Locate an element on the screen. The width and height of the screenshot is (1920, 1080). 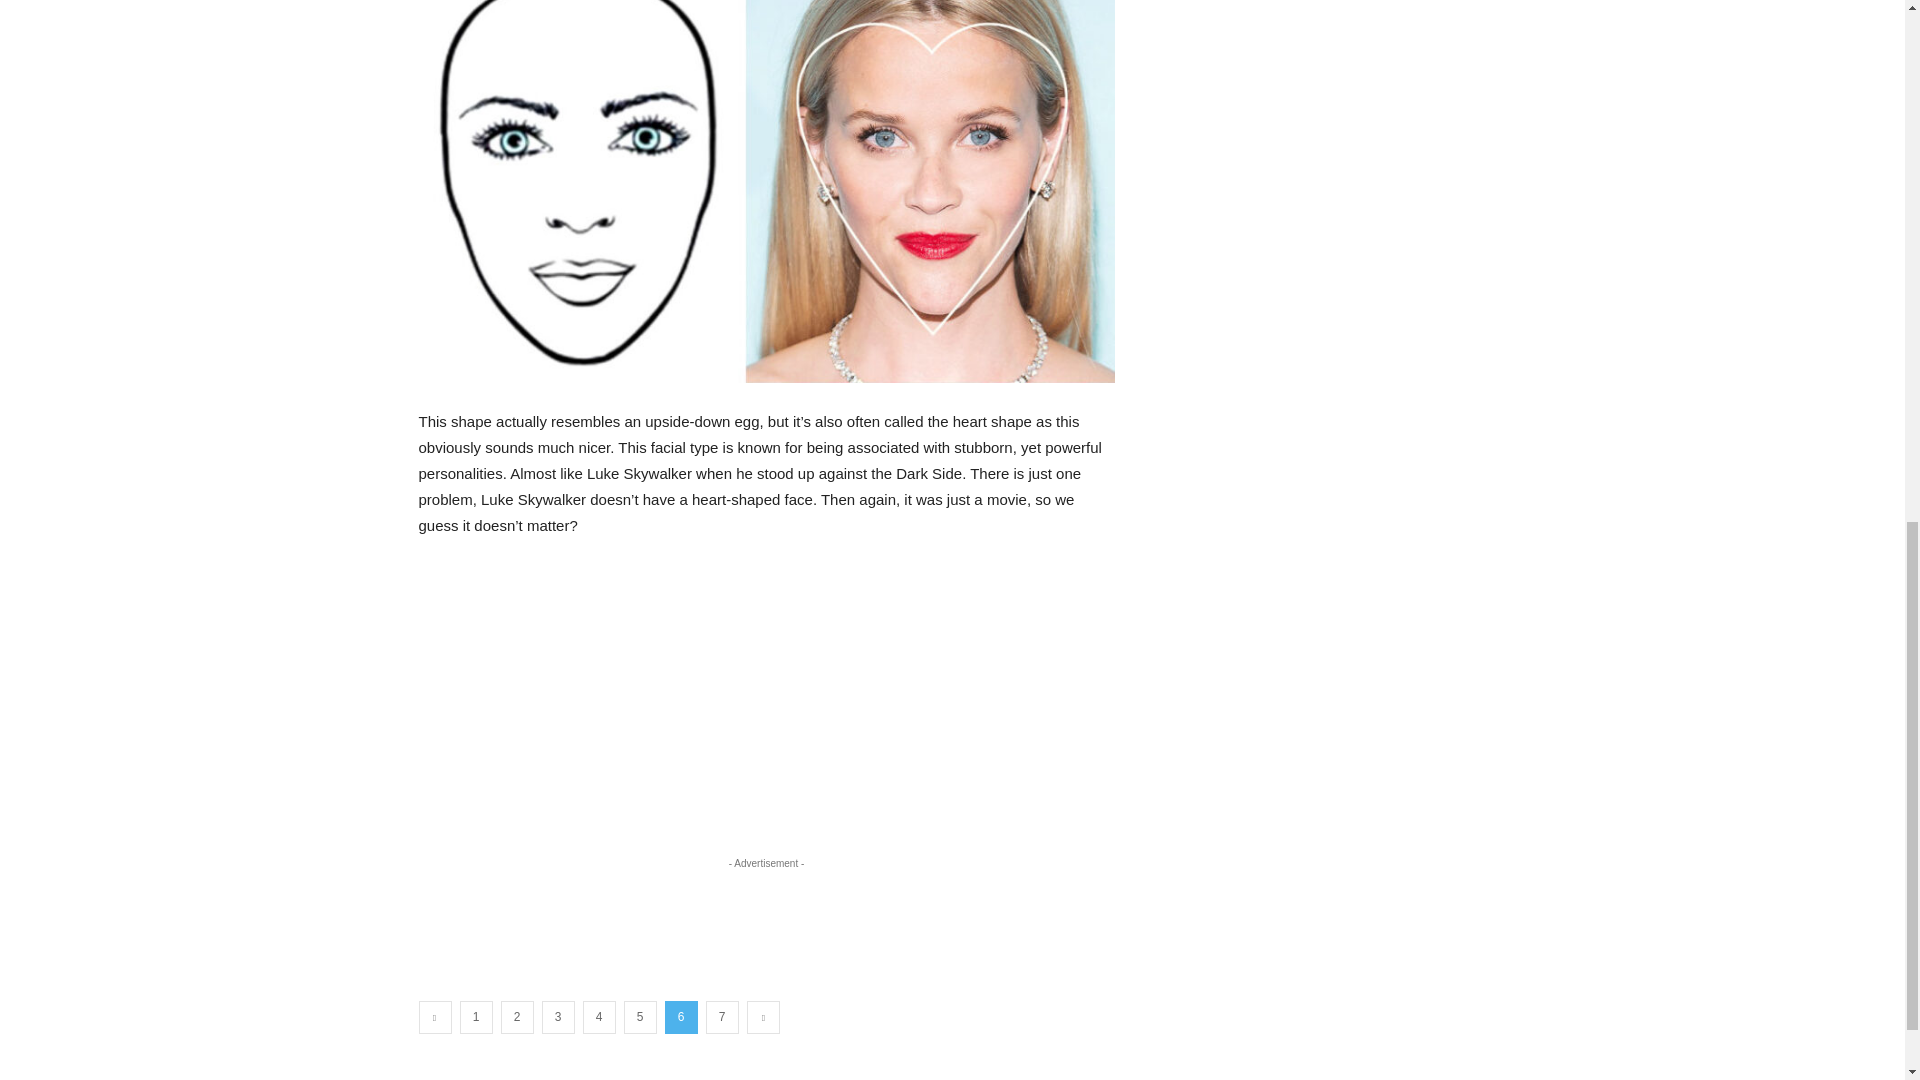
7 is located at coordinates (722, 1017).